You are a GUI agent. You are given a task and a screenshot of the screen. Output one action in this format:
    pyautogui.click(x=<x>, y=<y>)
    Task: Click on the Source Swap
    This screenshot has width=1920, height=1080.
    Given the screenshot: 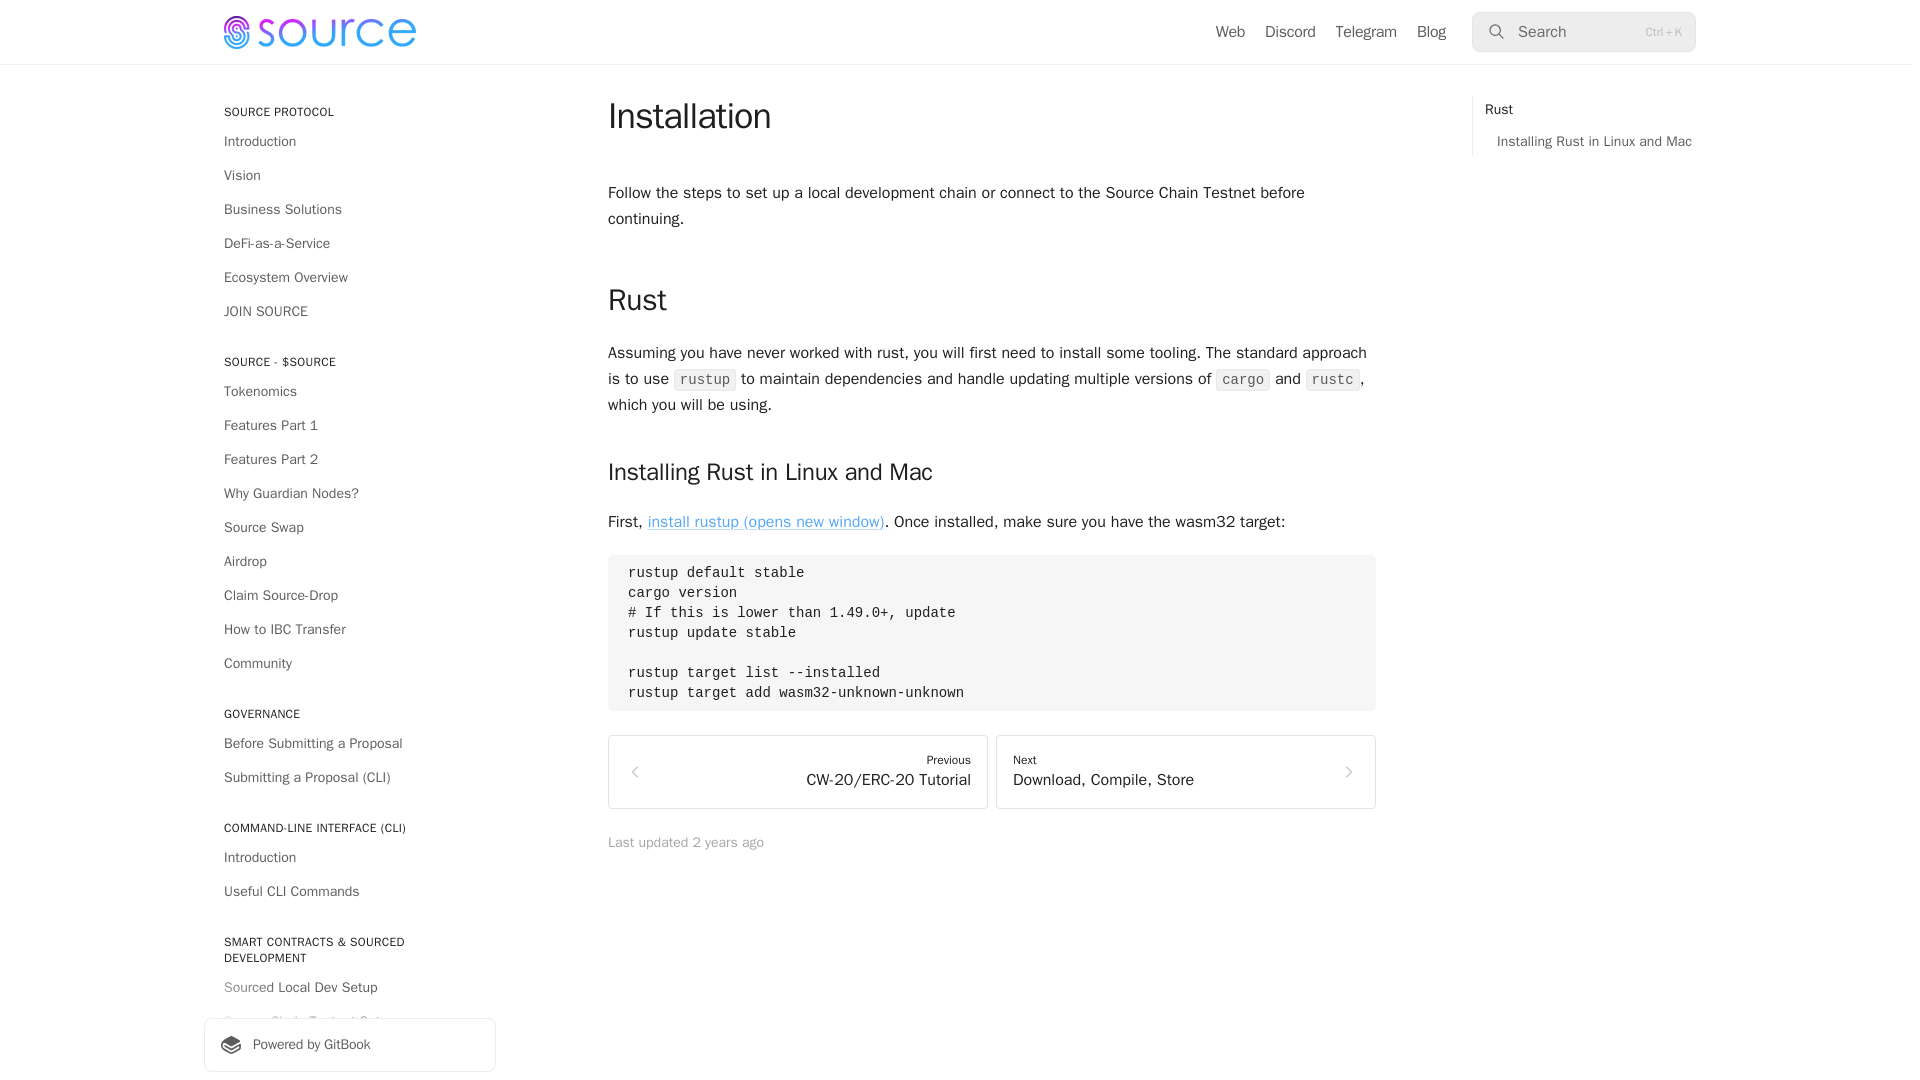 What is the action you would take?
    pyautogui.click(x=349, y=528)
    